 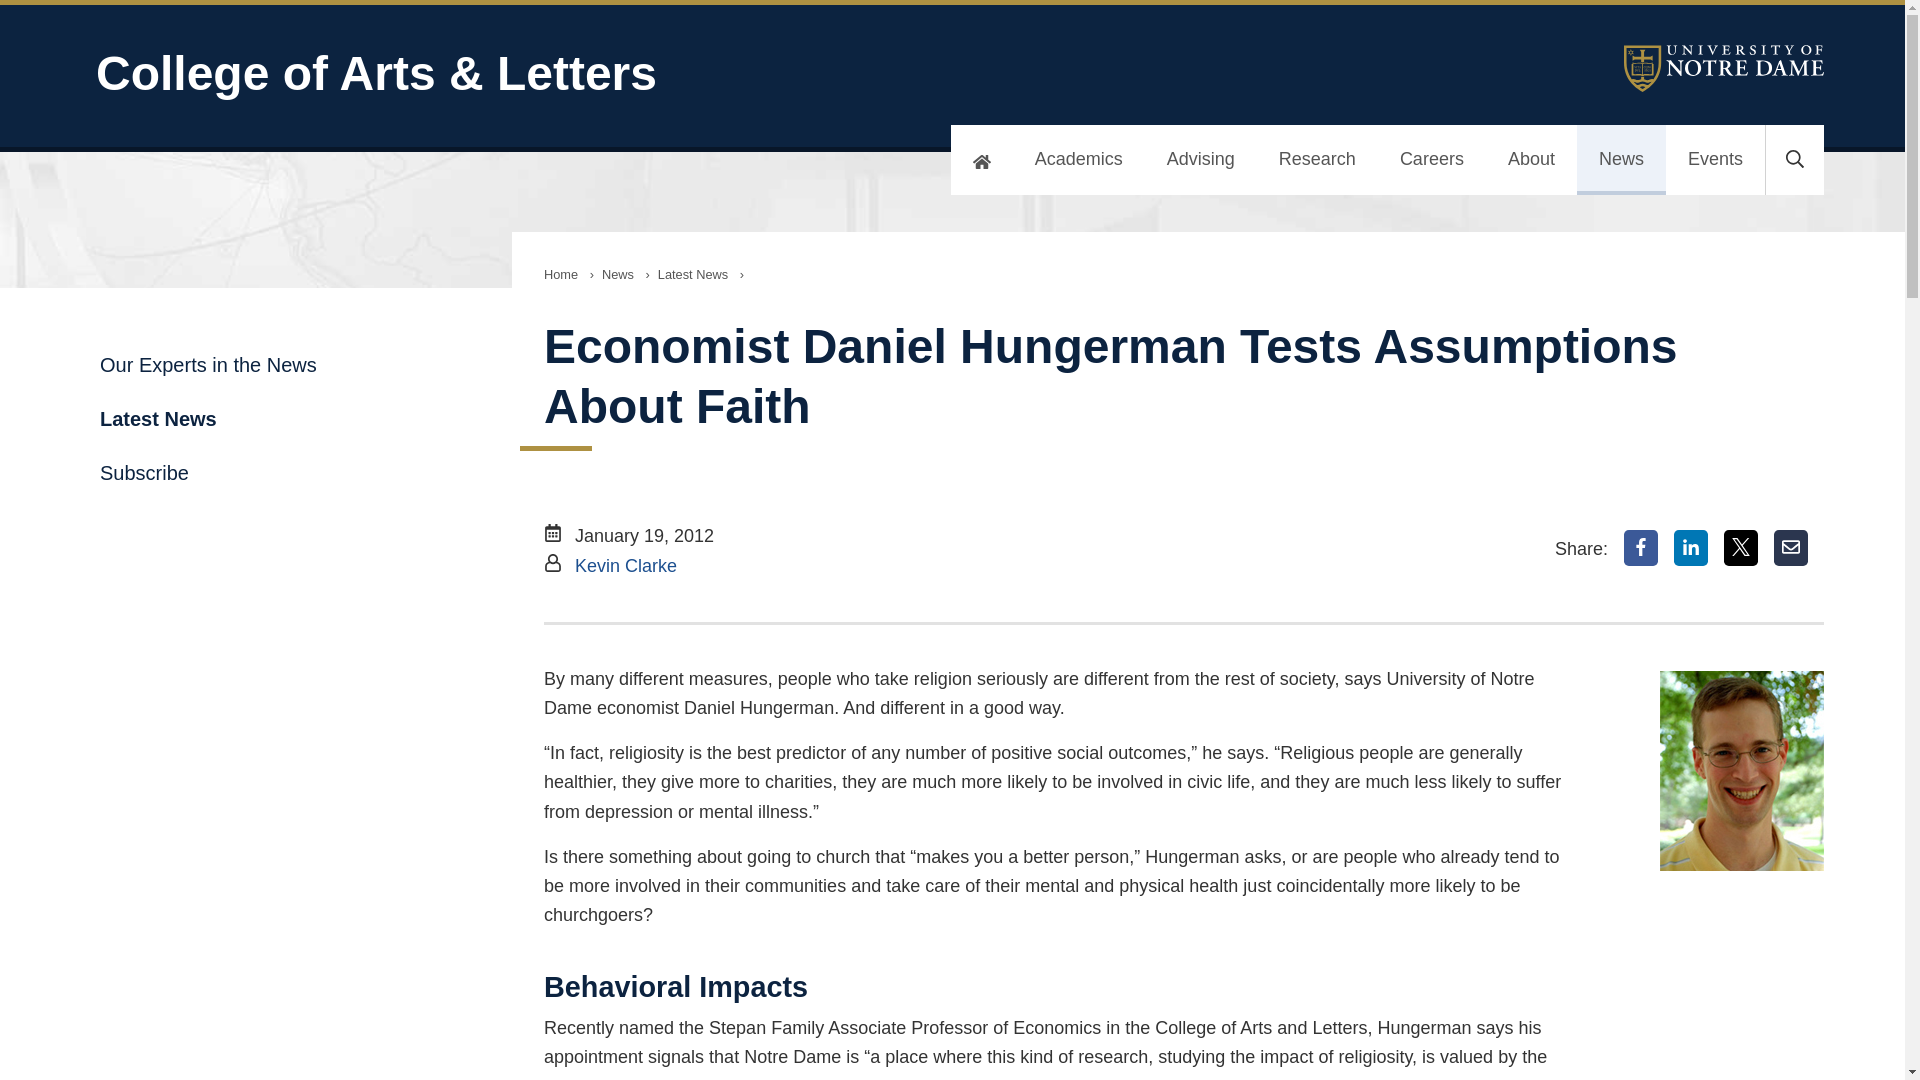 What do you see at coordinates (1078, 160) in the screenshot?
I see `Academics` at bounding box center [1078, 160].